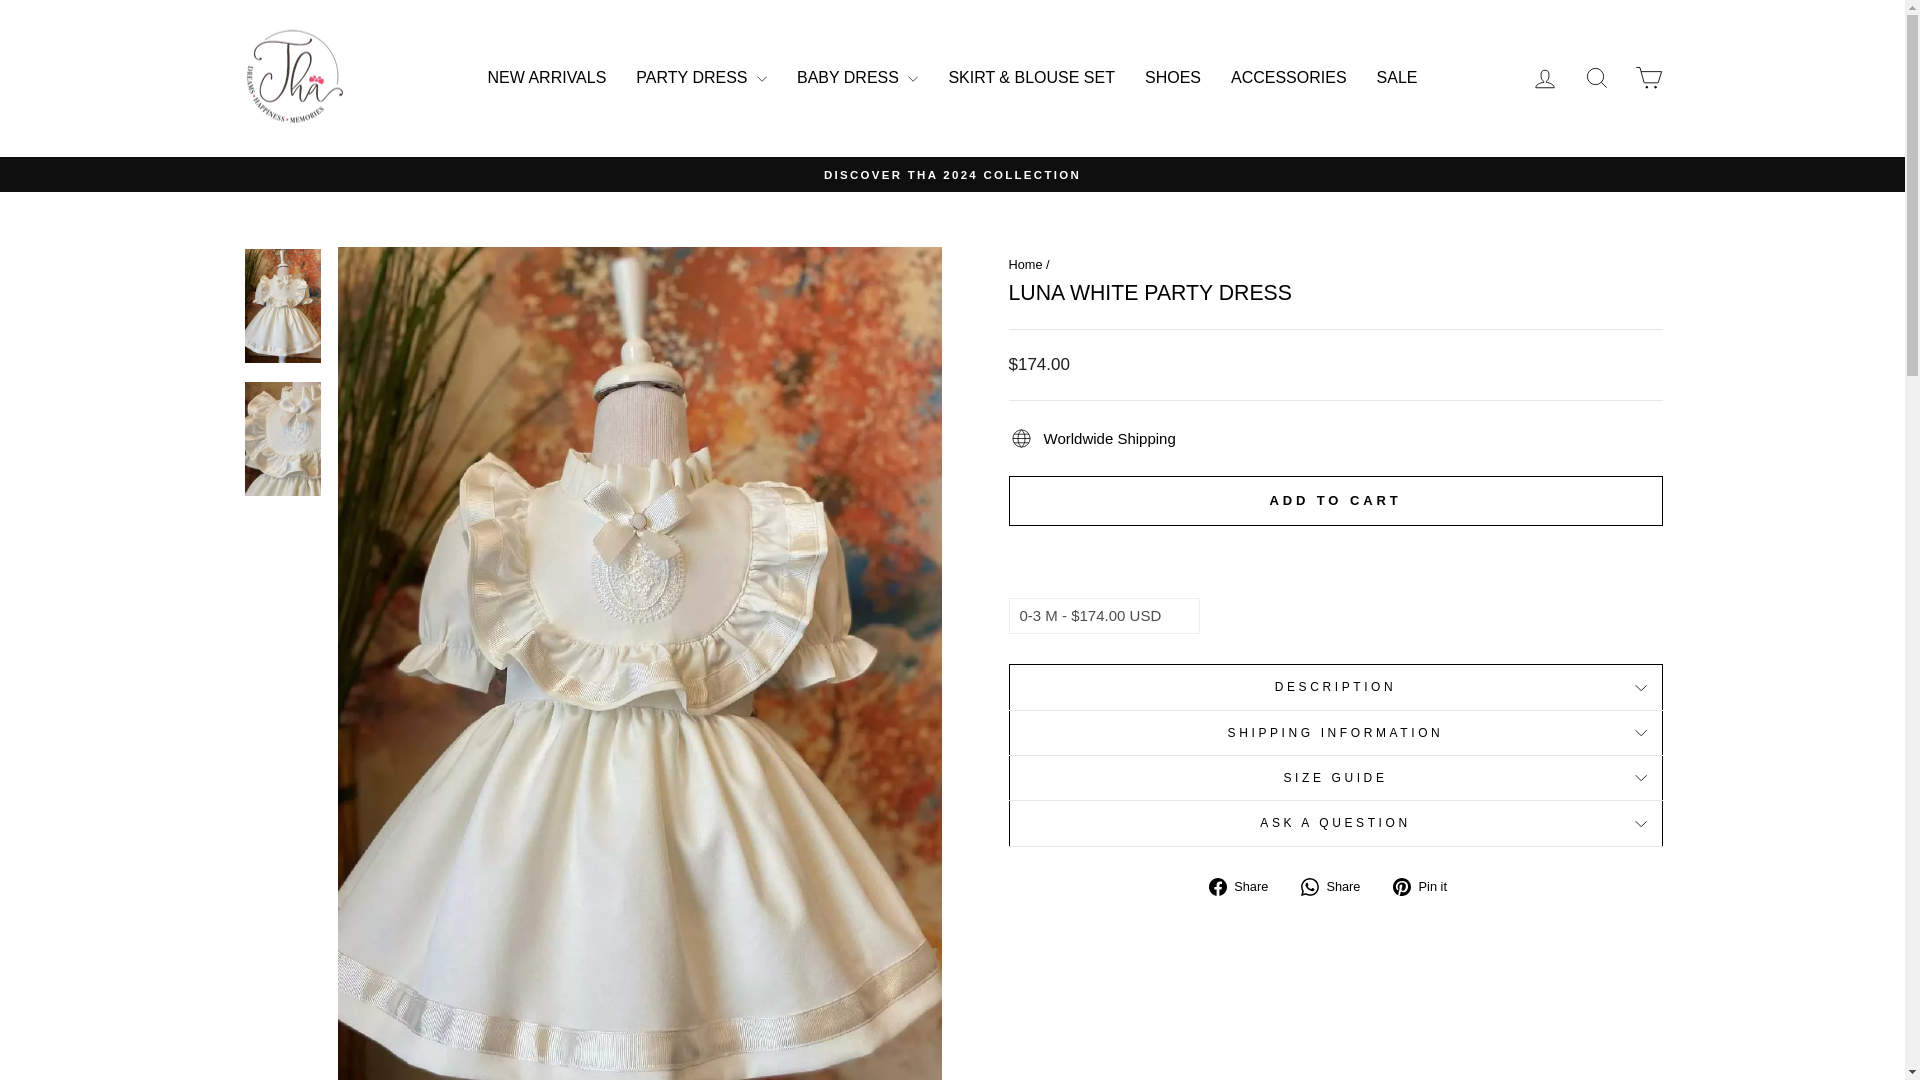 This screenshot has width=1920, height=1080. Describe the element at coordinates (1544, 78) in the screenshot. I see `ACCOUNT` at that location.